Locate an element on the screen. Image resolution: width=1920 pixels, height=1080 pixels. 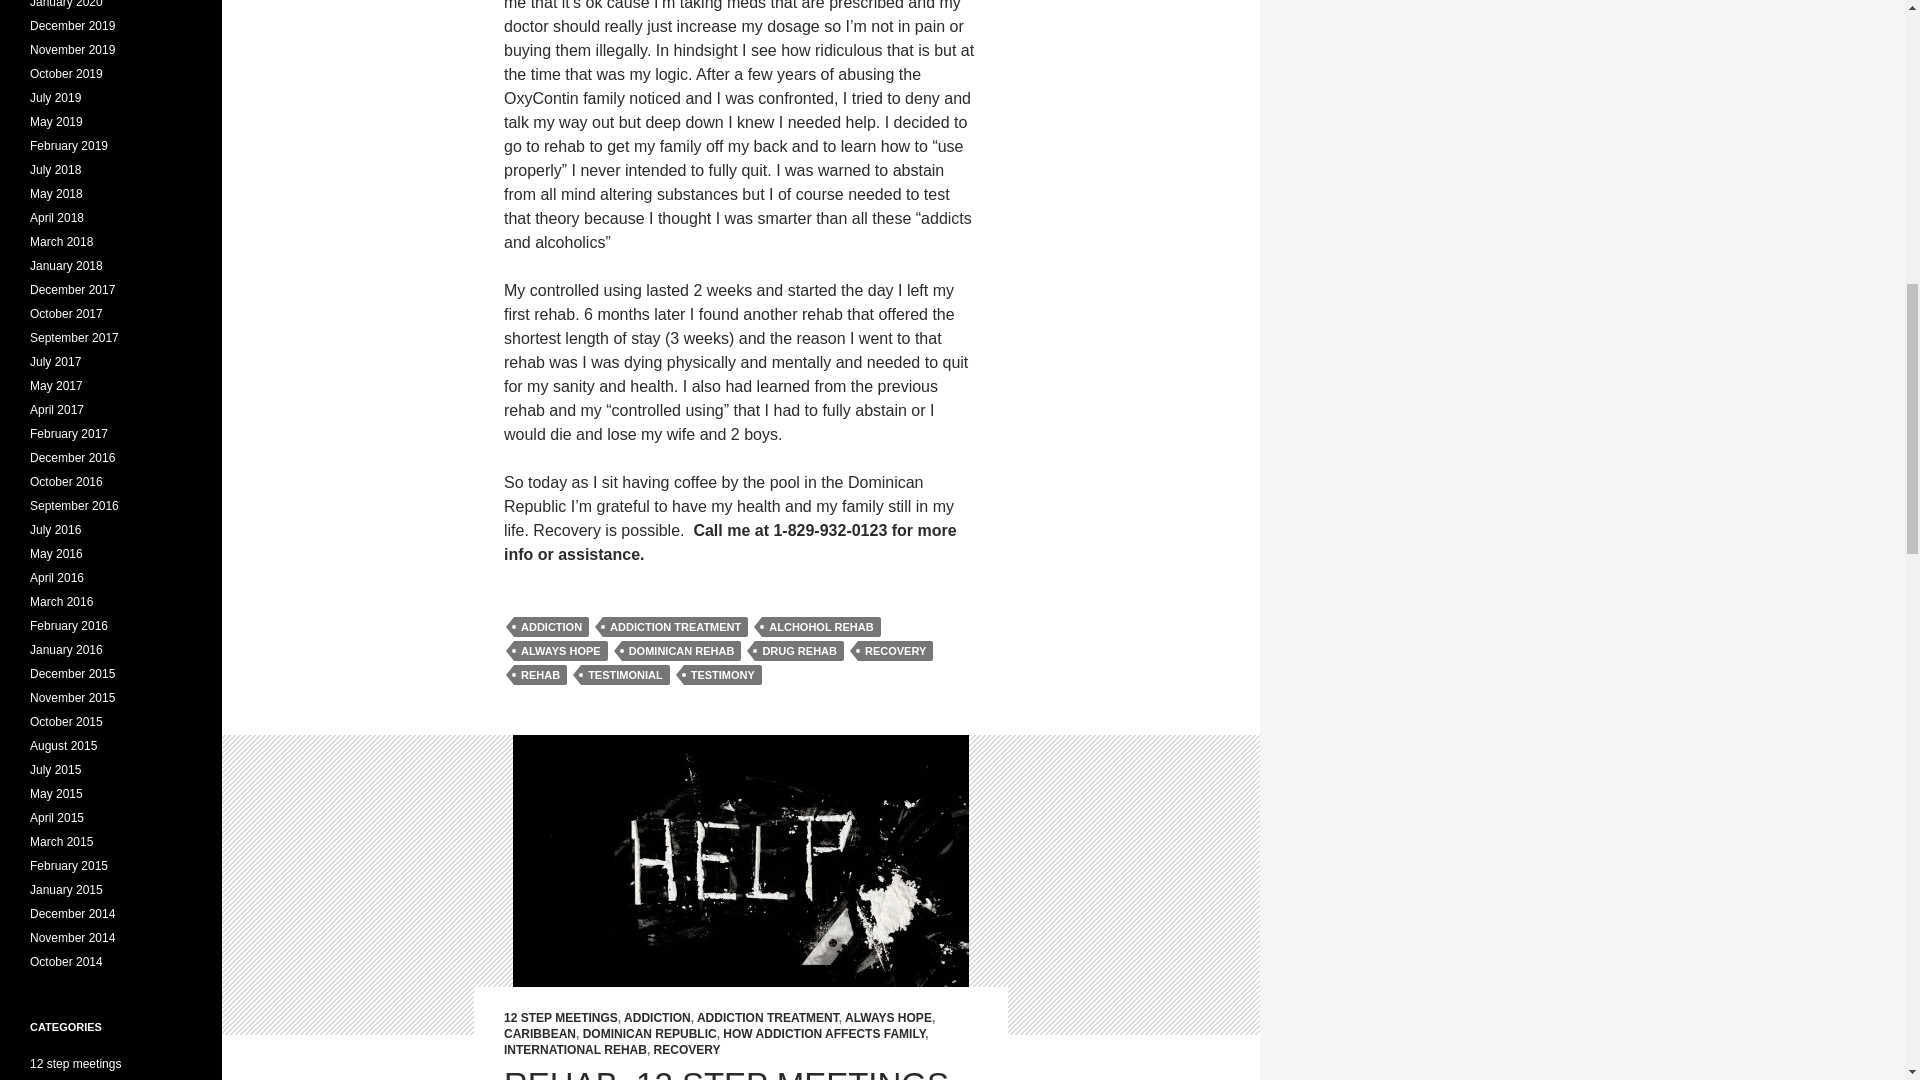
ADDICTION is located at coordinates (658, 1017).